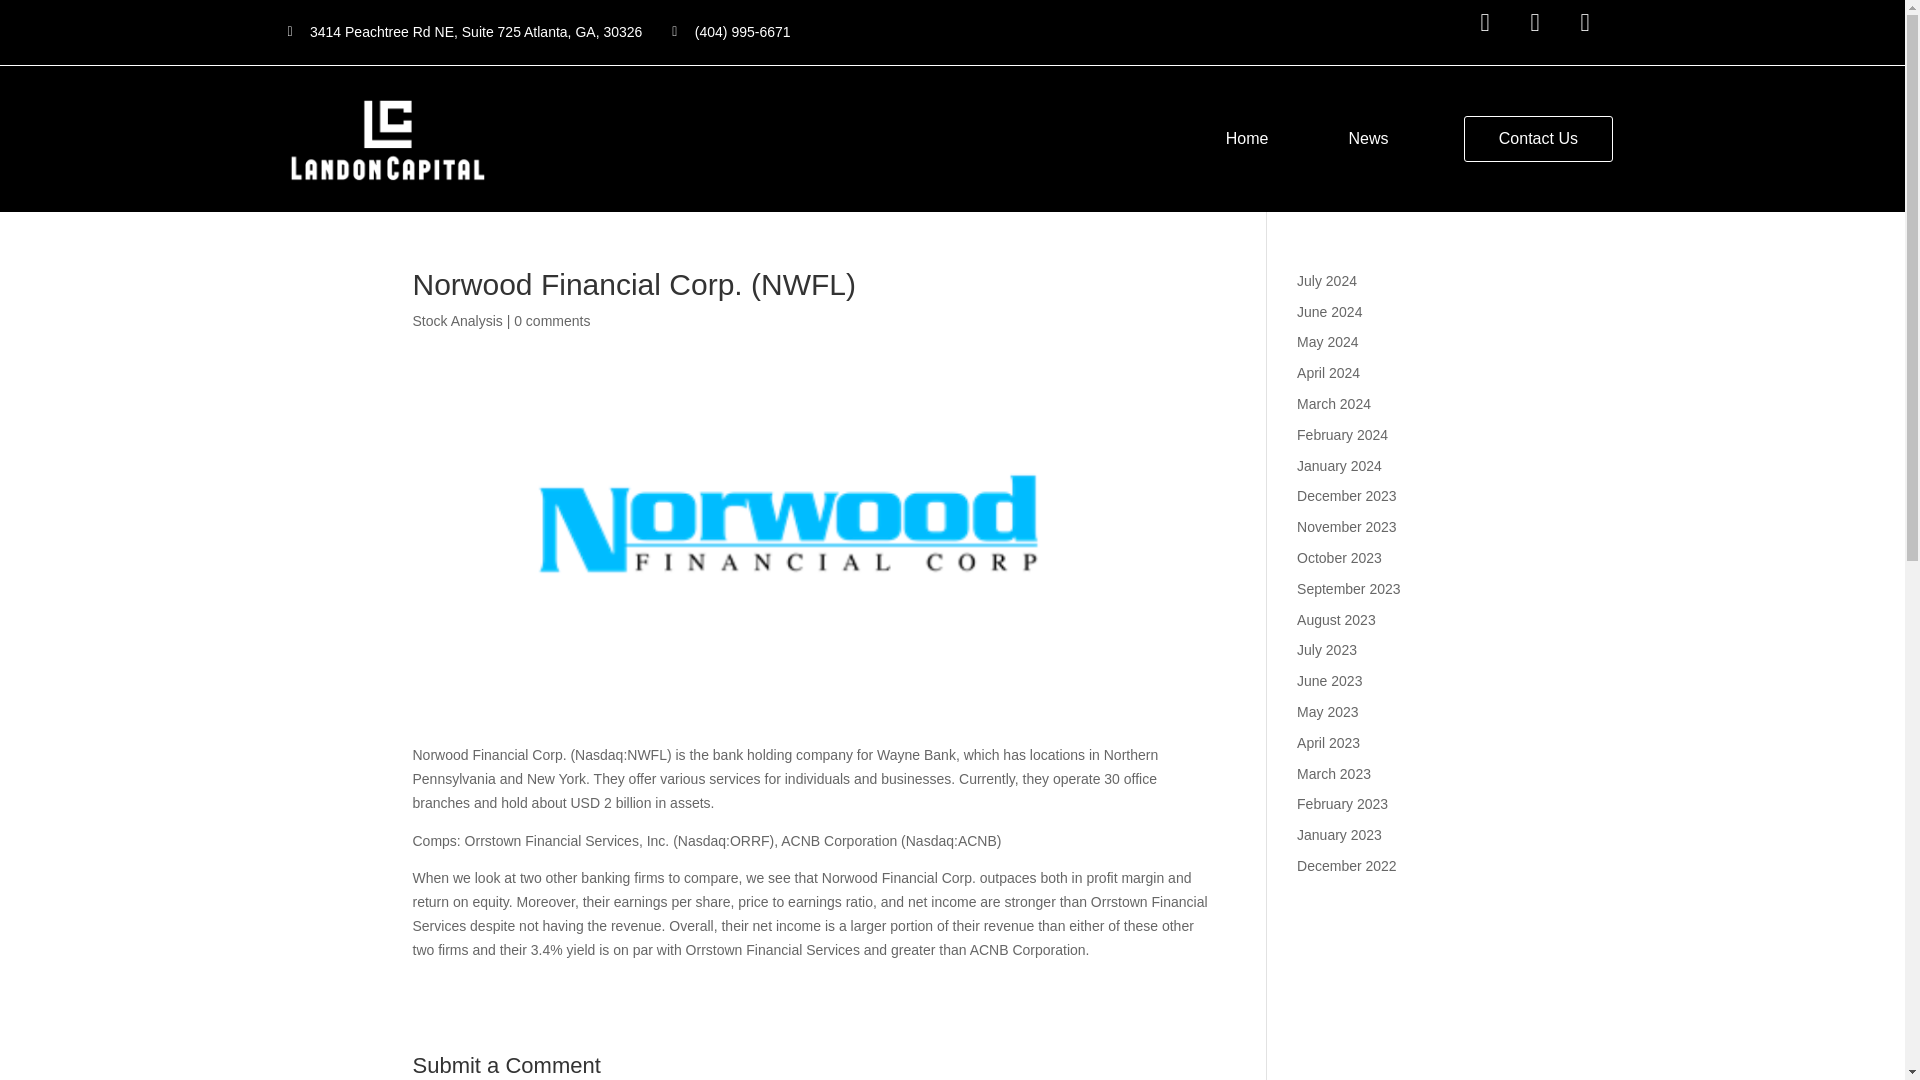  Describe the element at coordinates (1368, 138) in the screenshot. I see `News` at that location.